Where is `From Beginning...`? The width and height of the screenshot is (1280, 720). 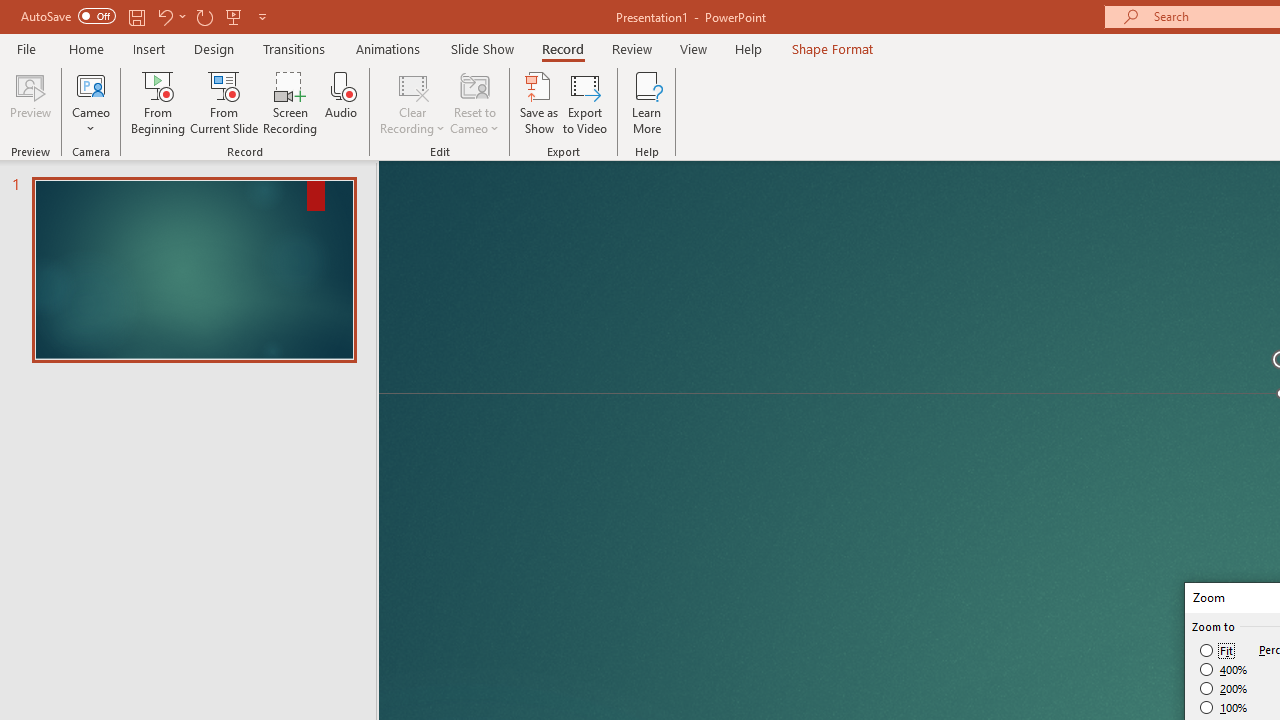 From Beginning... is located at coordinates (158, 102).